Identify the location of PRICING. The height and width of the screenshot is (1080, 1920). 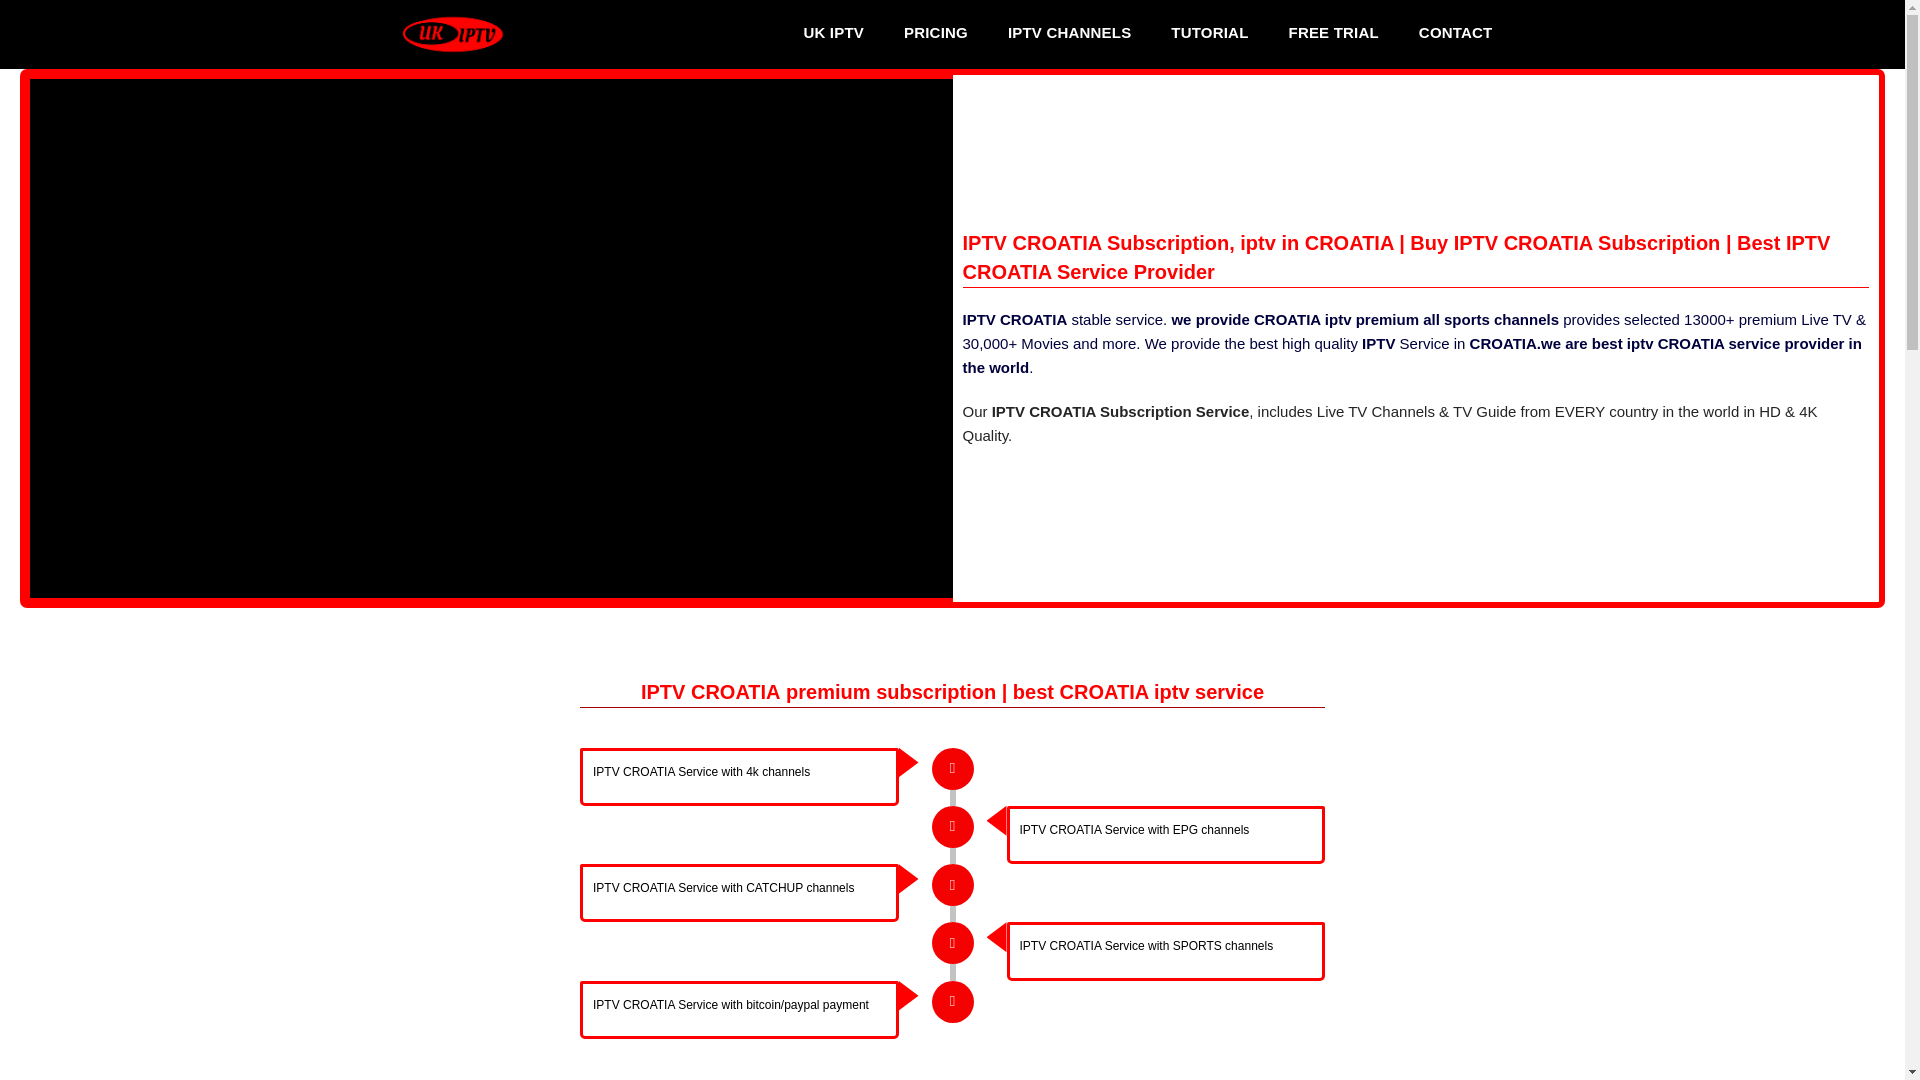
(936, 32).